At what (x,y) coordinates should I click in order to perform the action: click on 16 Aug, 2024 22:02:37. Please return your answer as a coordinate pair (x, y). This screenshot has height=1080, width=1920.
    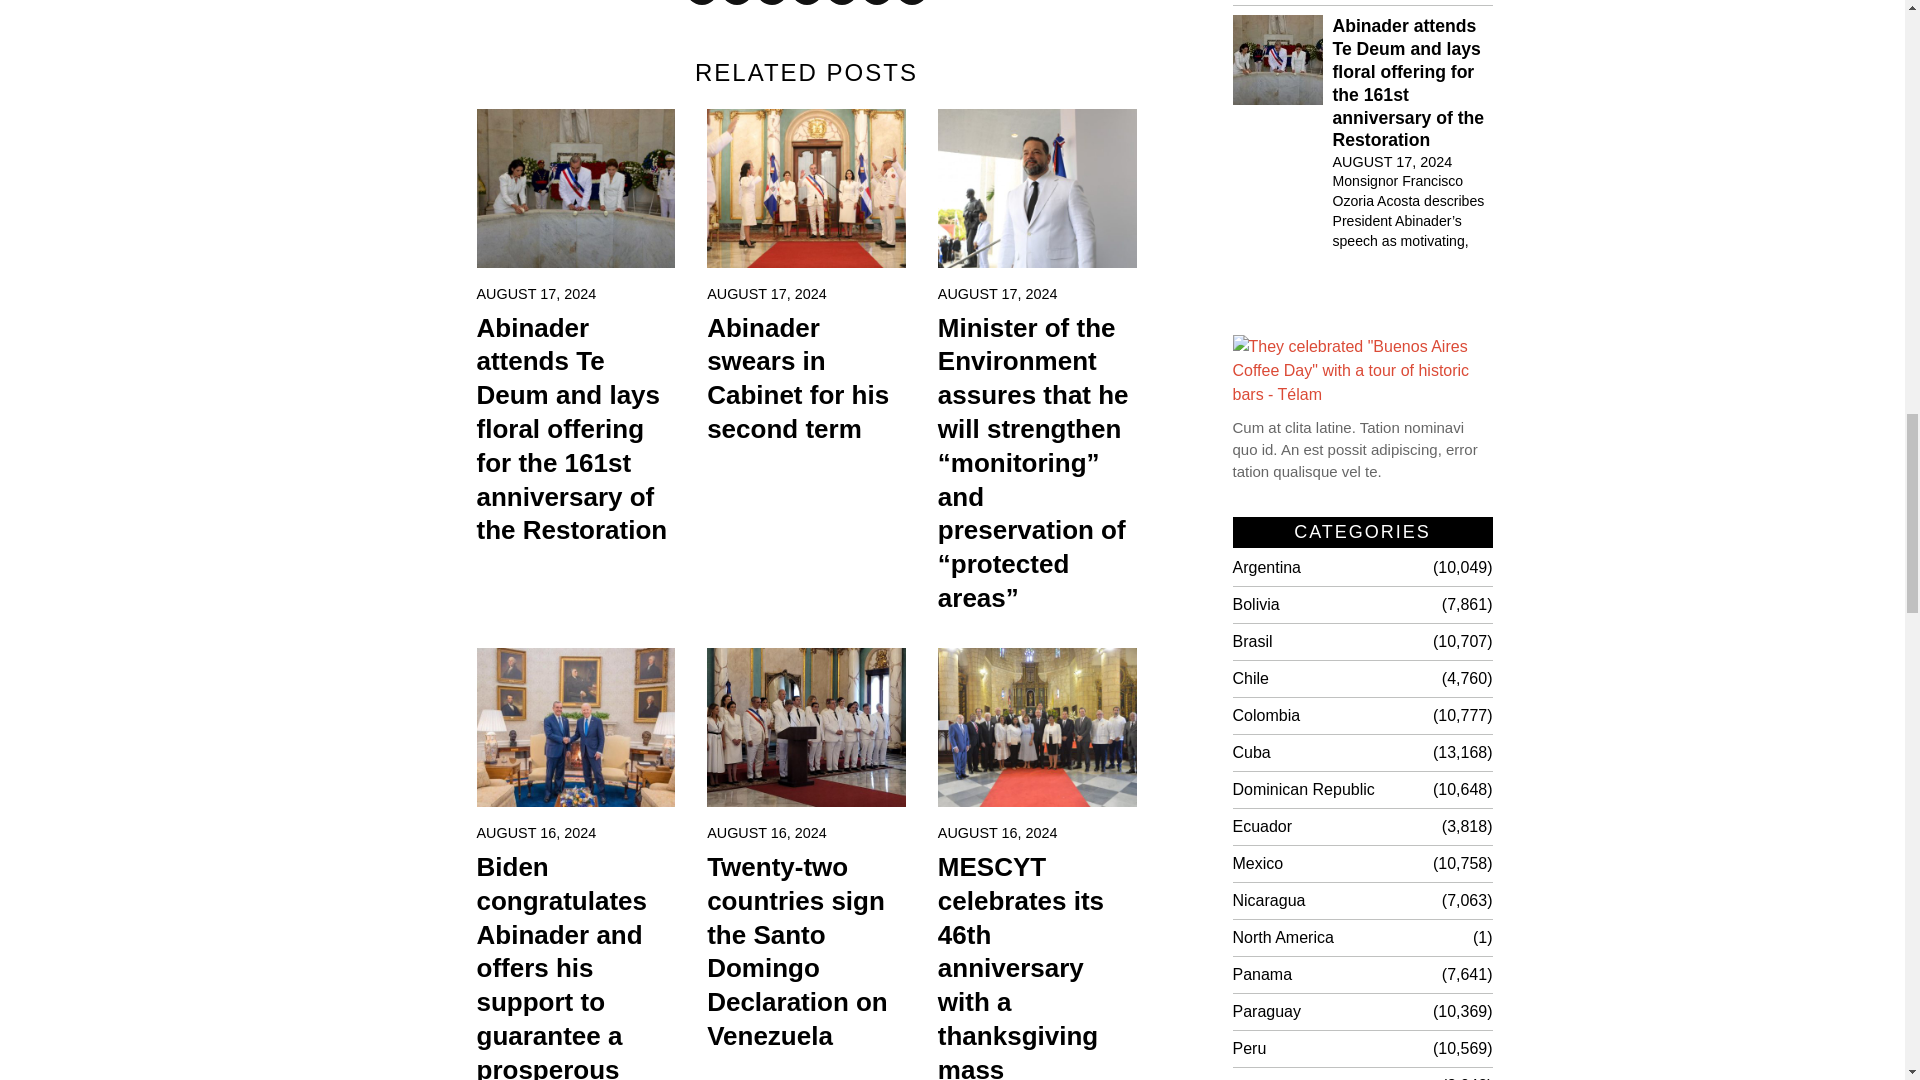
    Looking at the image, I should click on (766, 832).